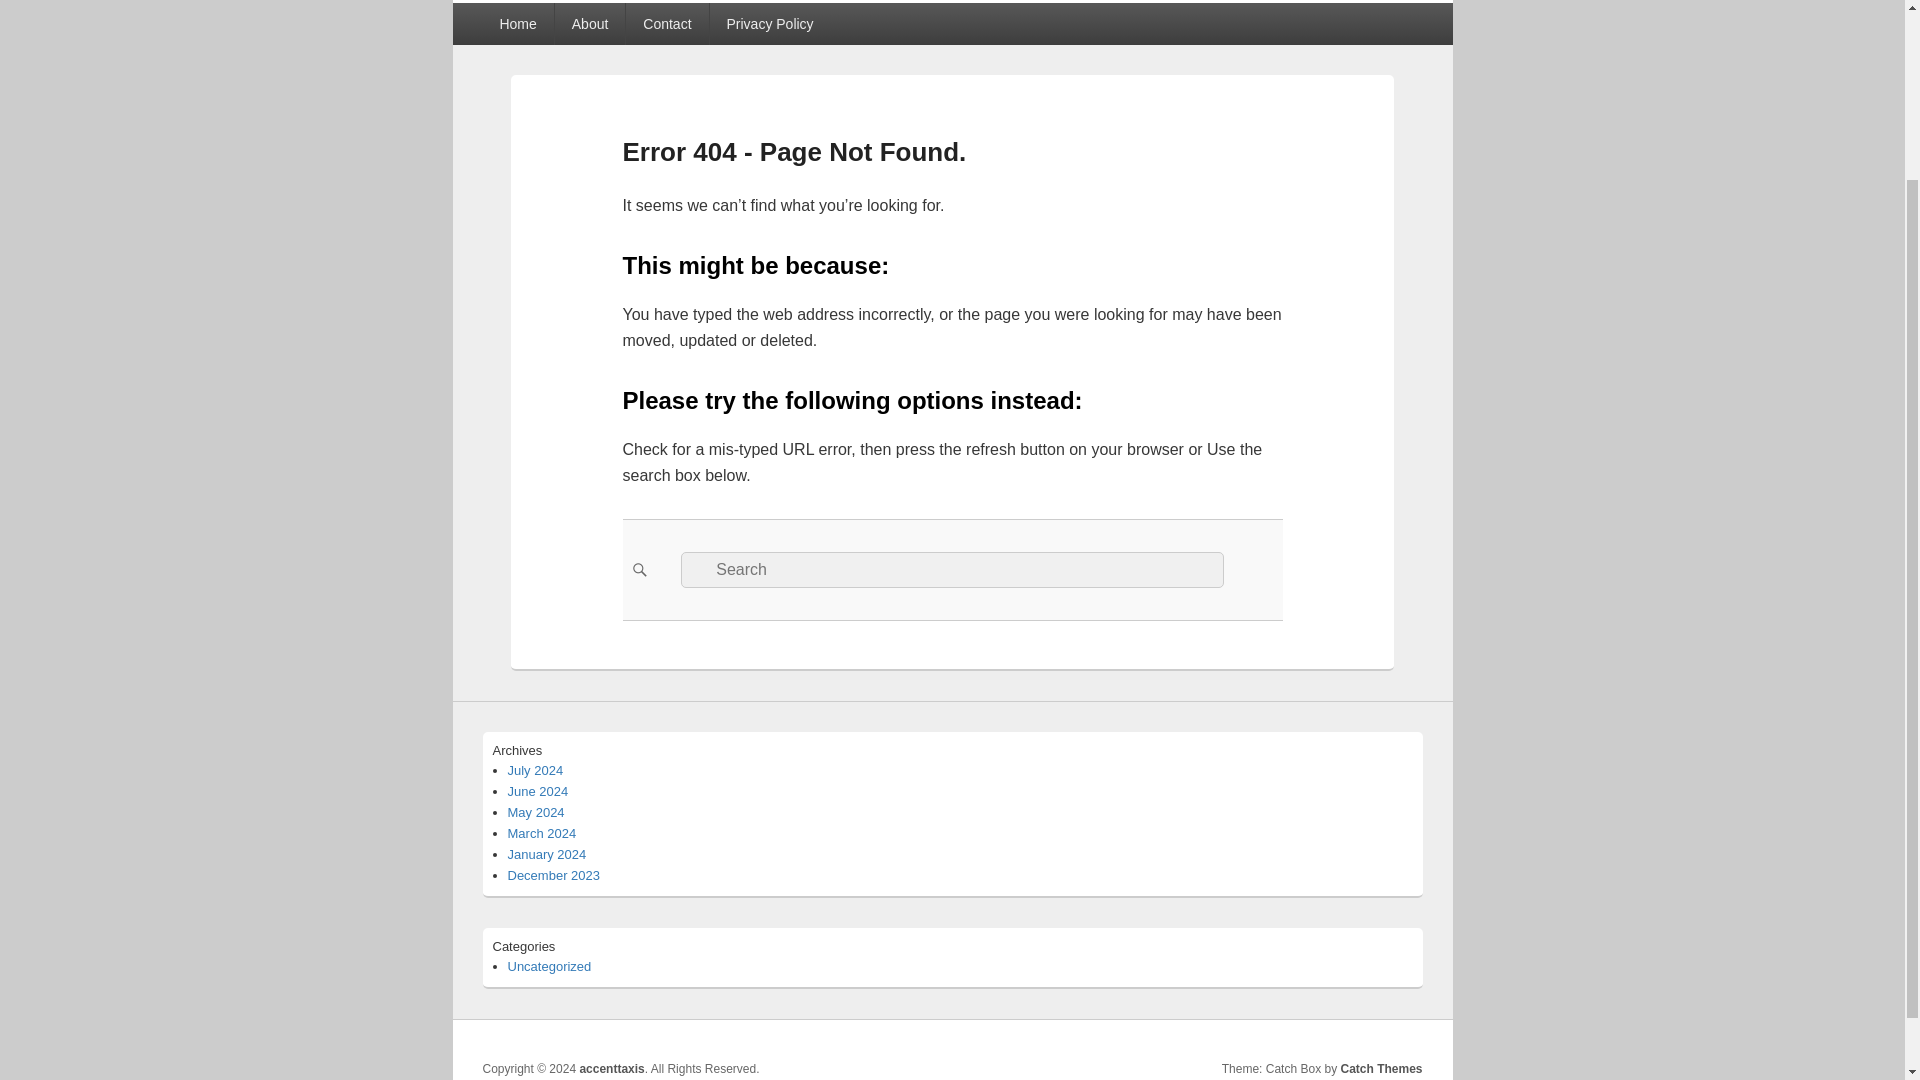 The height and width of the screenshot is (1080, 1920). I want to click on June 2024, so click(538, 792).